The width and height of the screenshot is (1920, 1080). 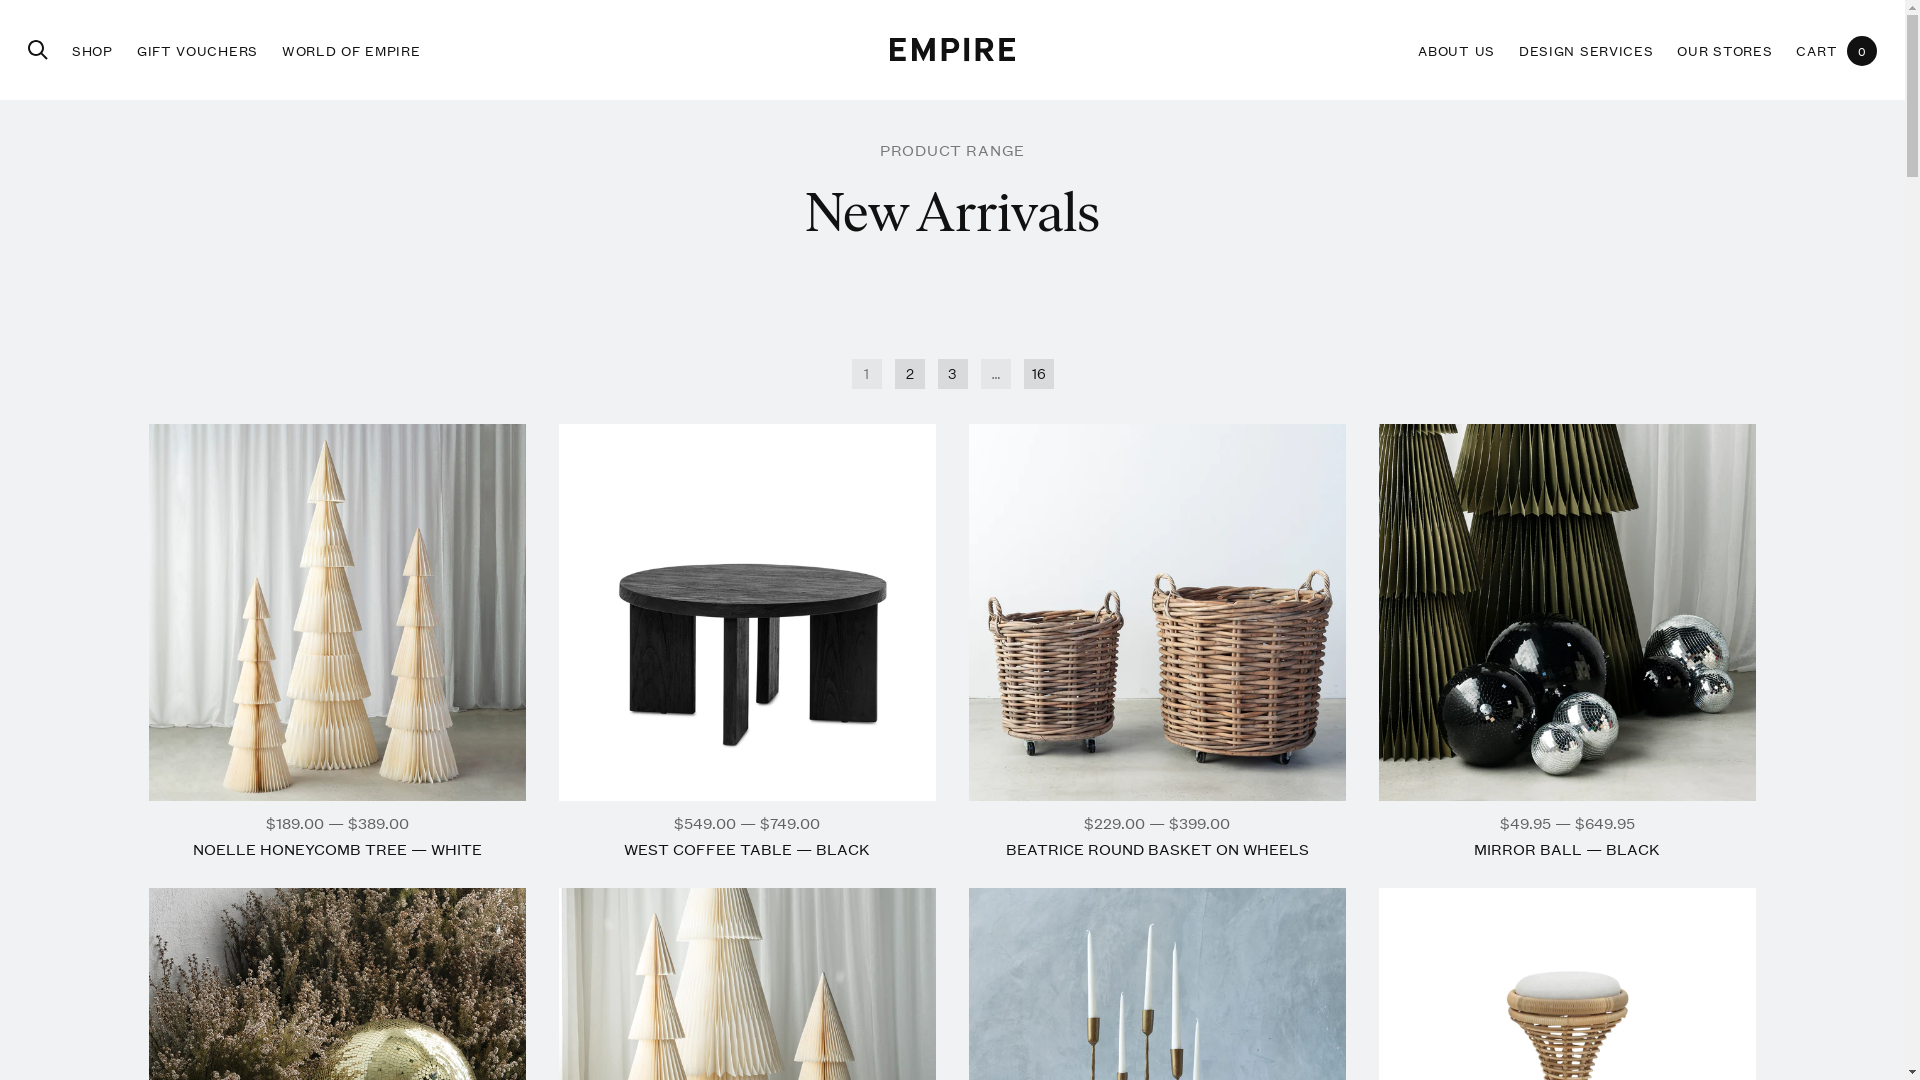 What do you see at coordinates (92, 50) in the screenshot?
I see `SHOP` at bounding box center [92, 50].